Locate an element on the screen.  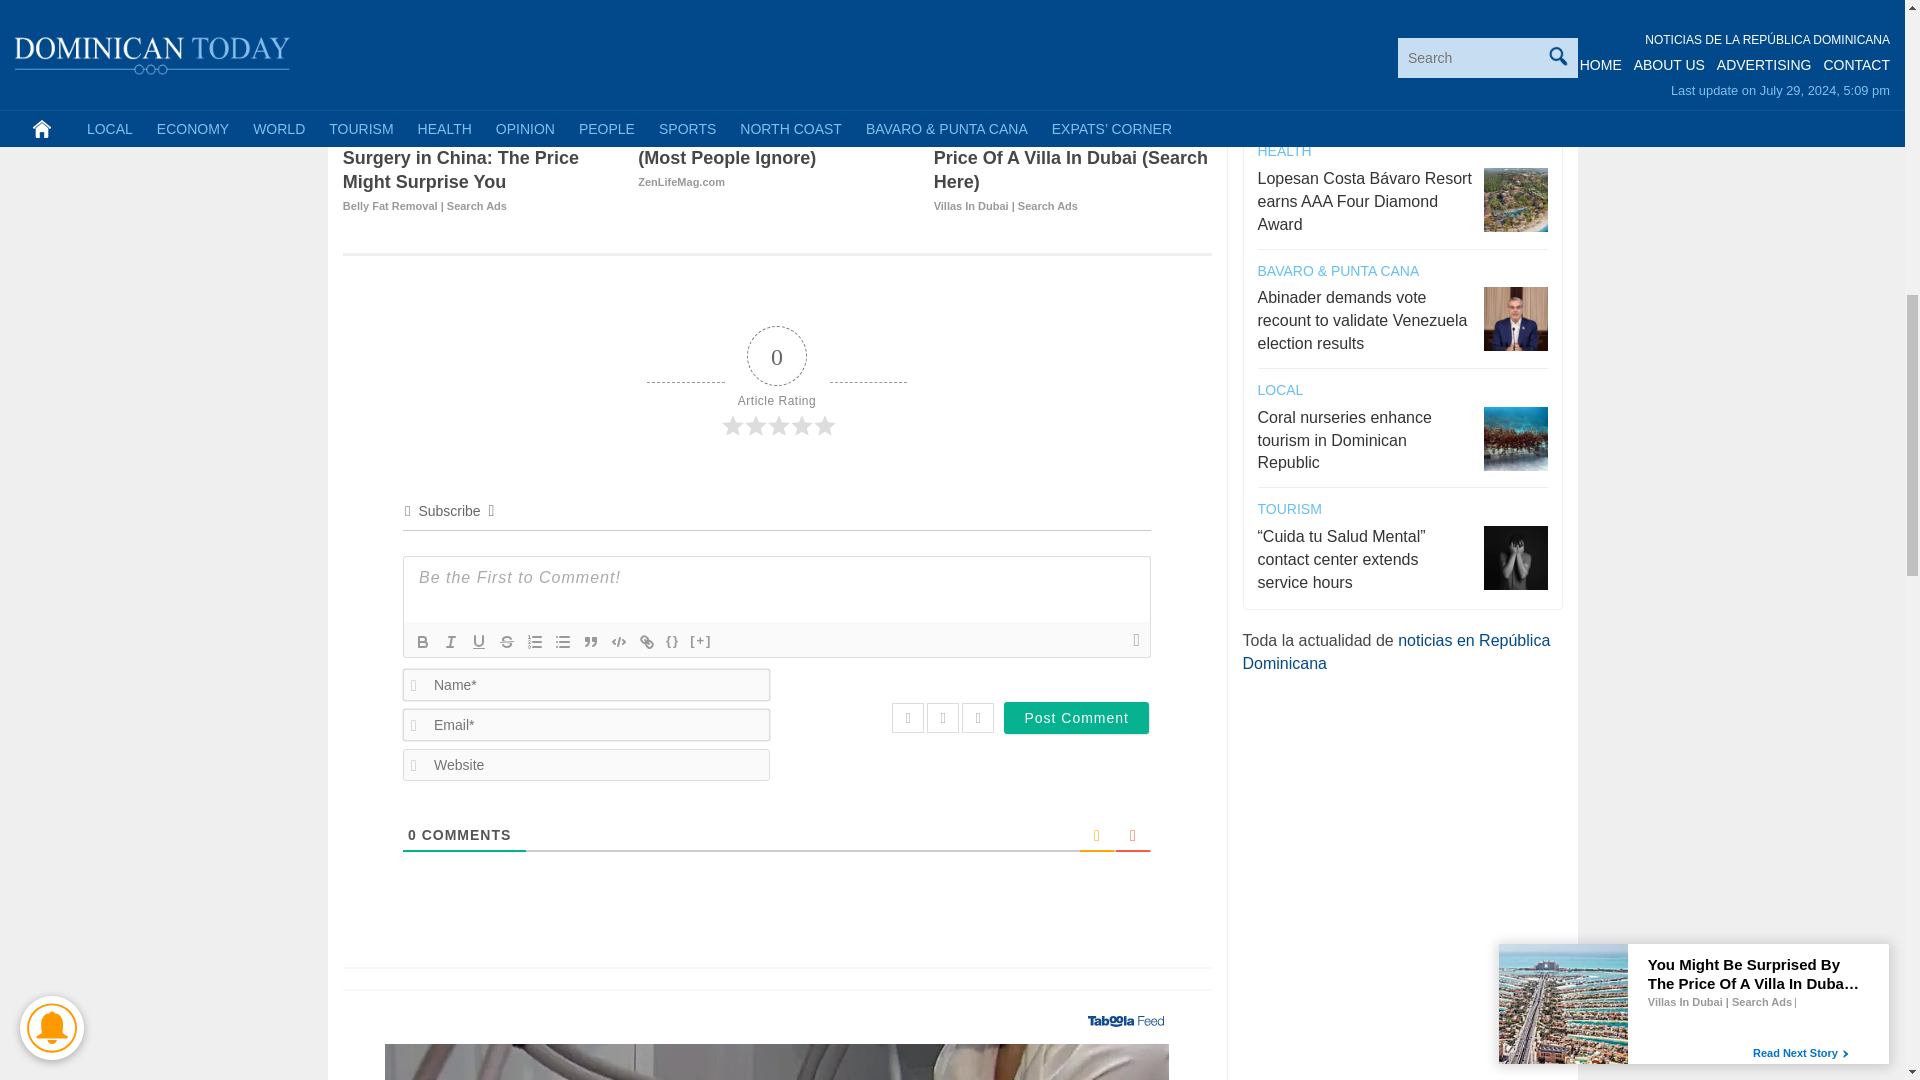
Underline is located at coordinates (478, 642).